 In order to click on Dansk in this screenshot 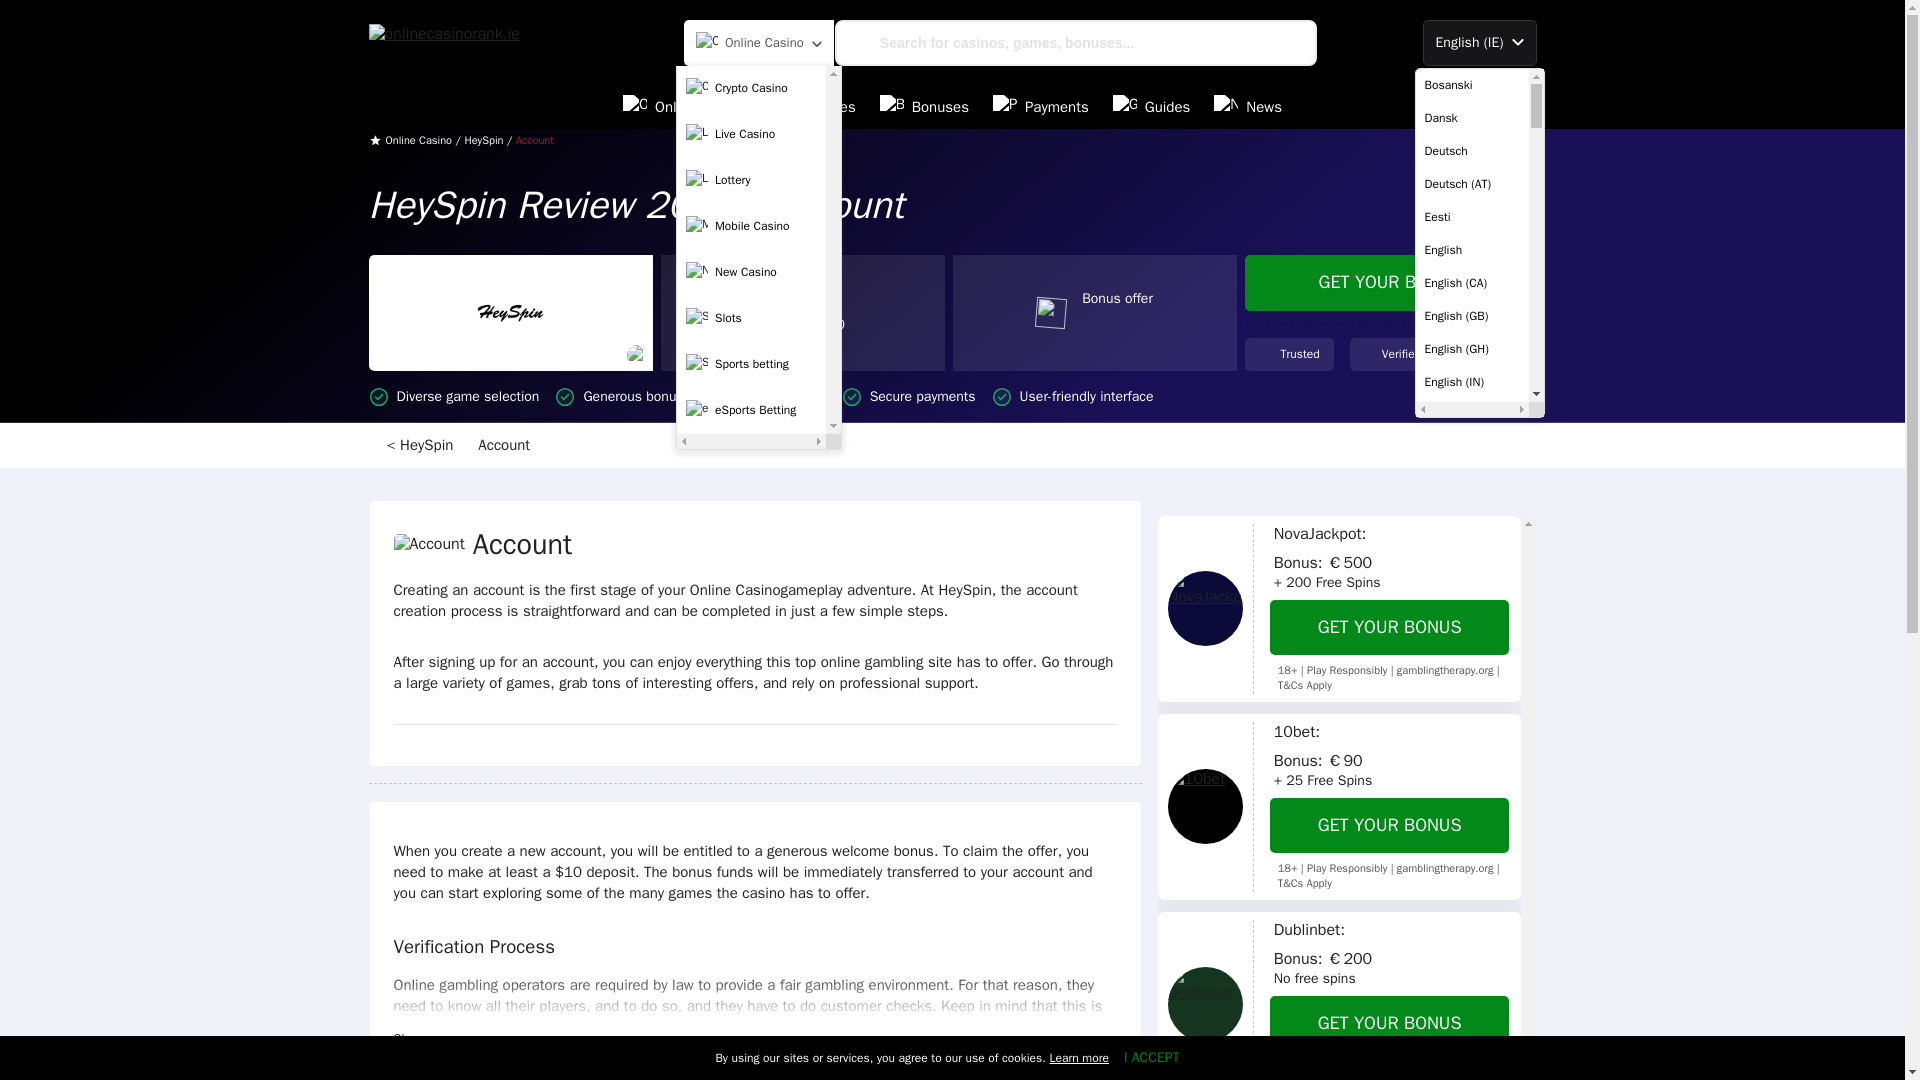, I will do `click(1472, 118)`.